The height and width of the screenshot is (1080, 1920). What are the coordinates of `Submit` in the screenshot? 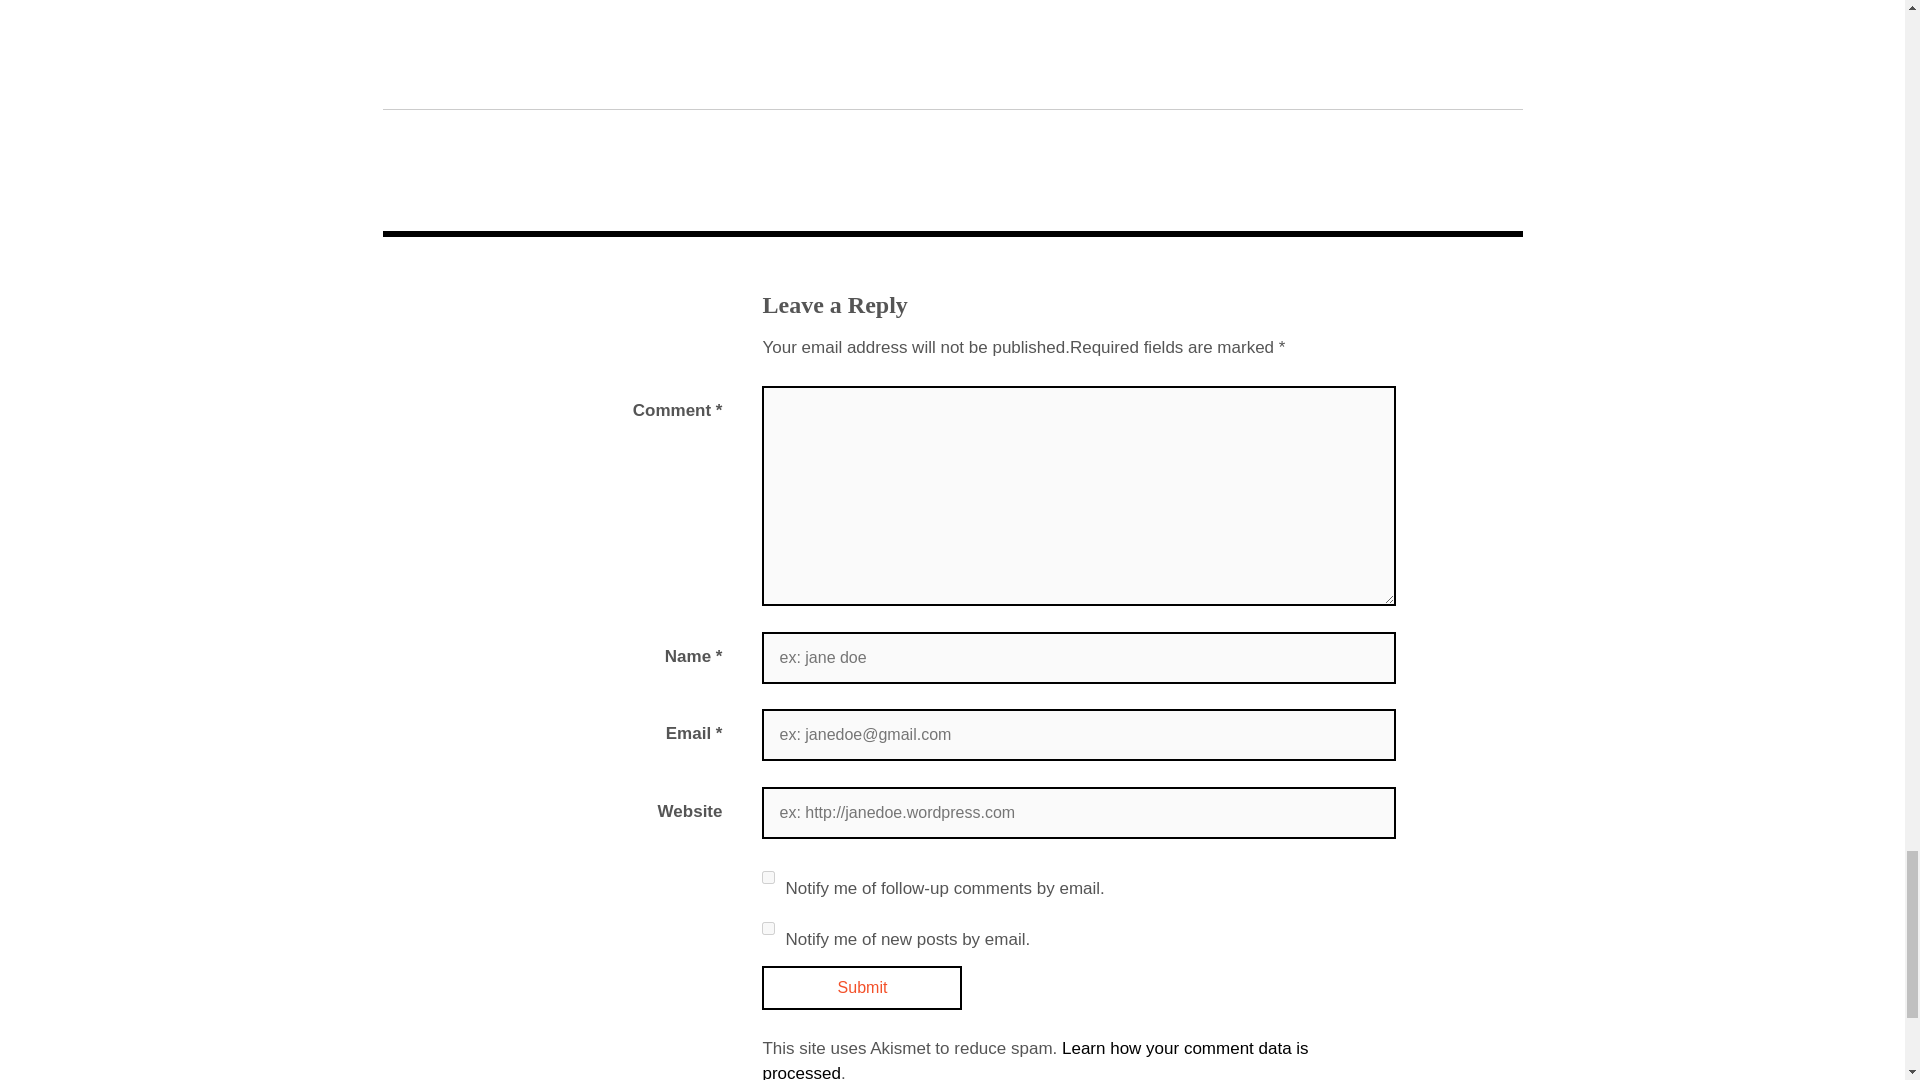 It's located at (862, 987).